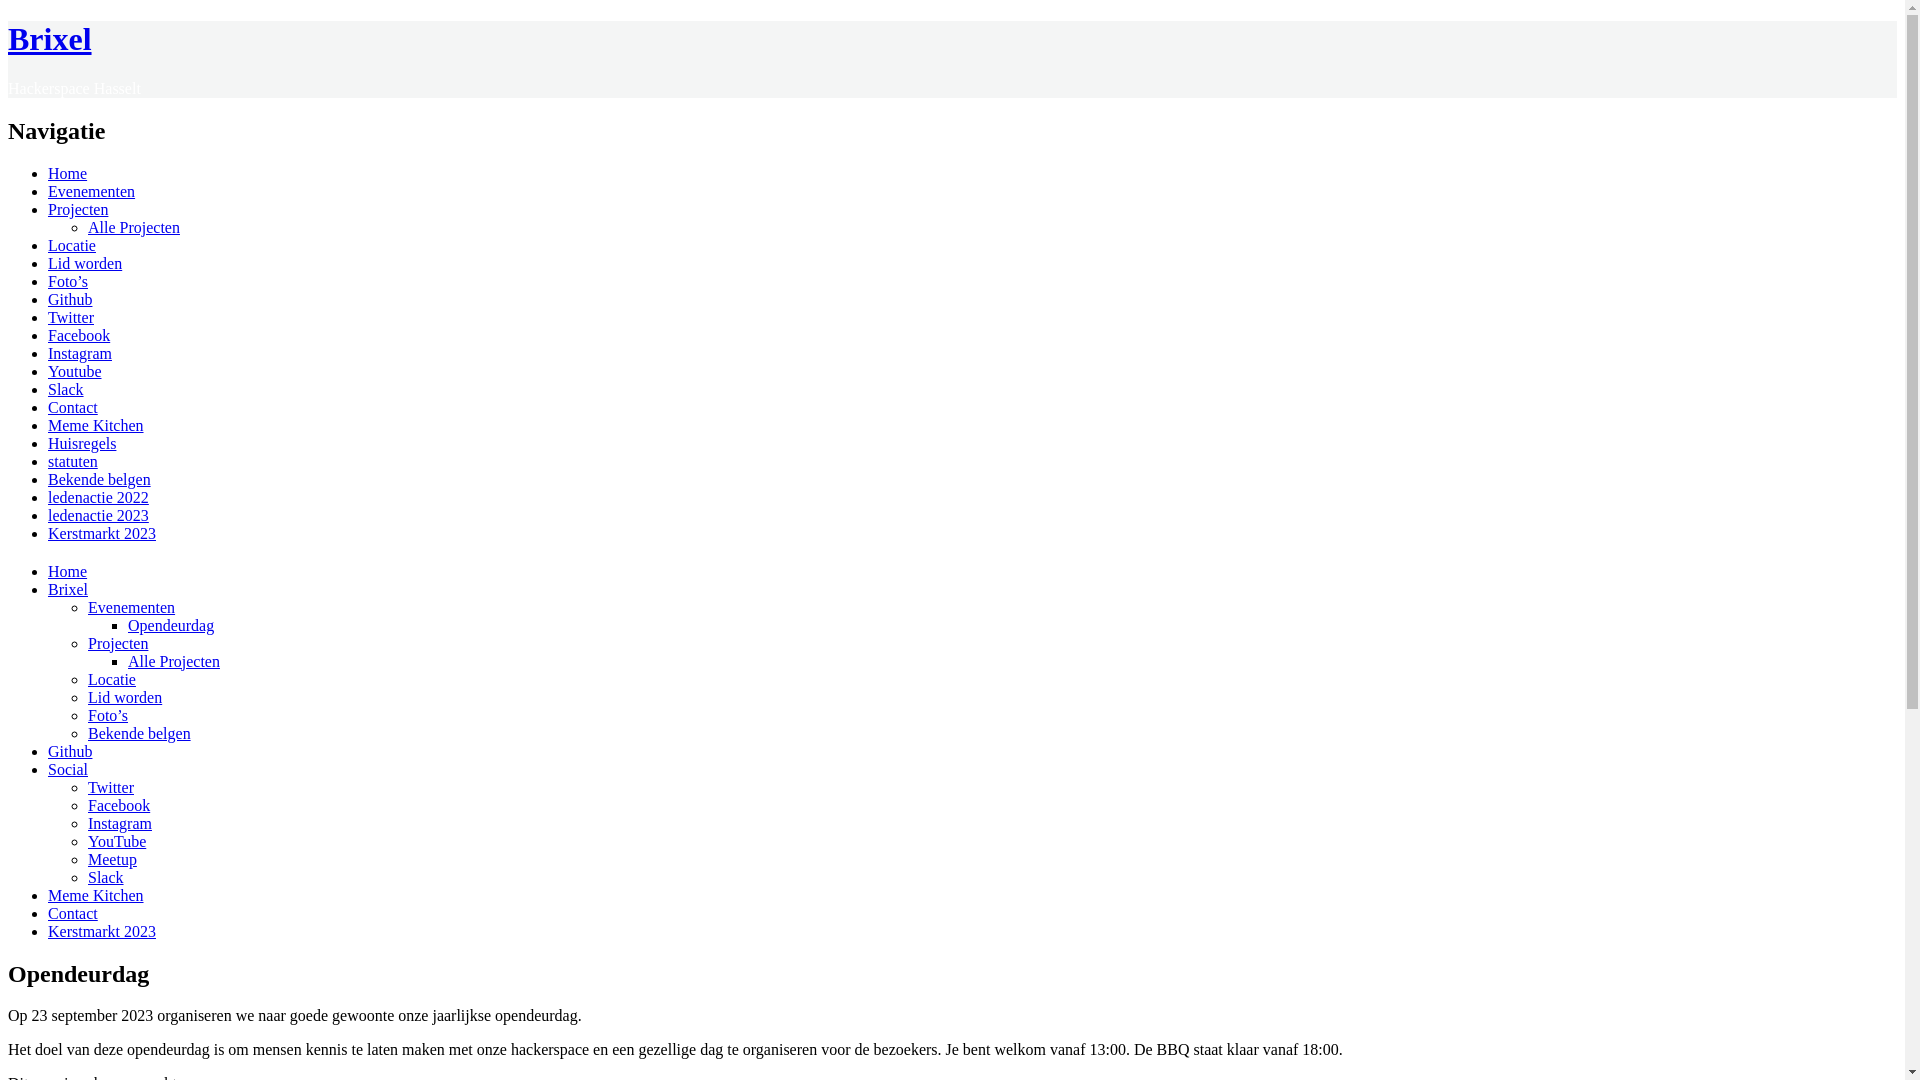  What do you see at coordinates (71, 318) in the screenshot?
I see `Twitter` at bounding box center [71, 318].